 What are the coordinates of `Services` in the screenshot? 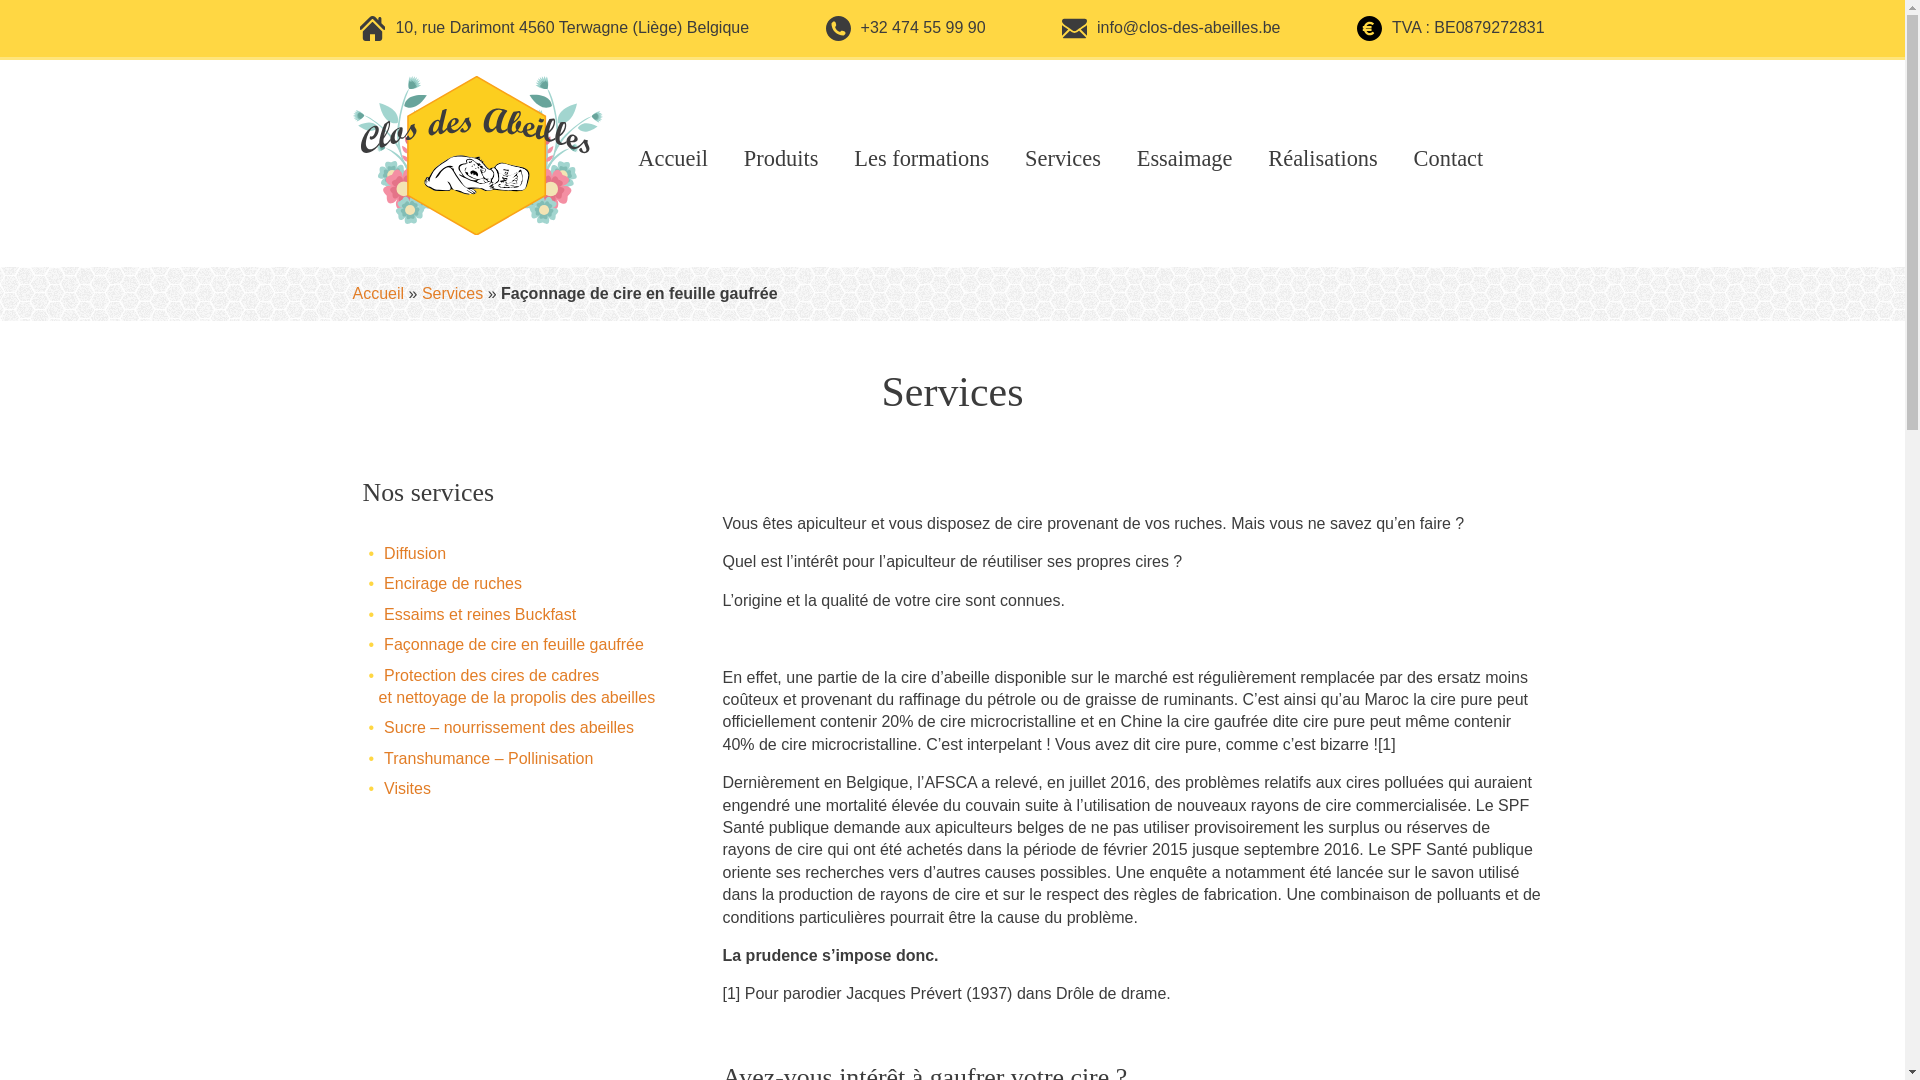 It's located at (452, 294).